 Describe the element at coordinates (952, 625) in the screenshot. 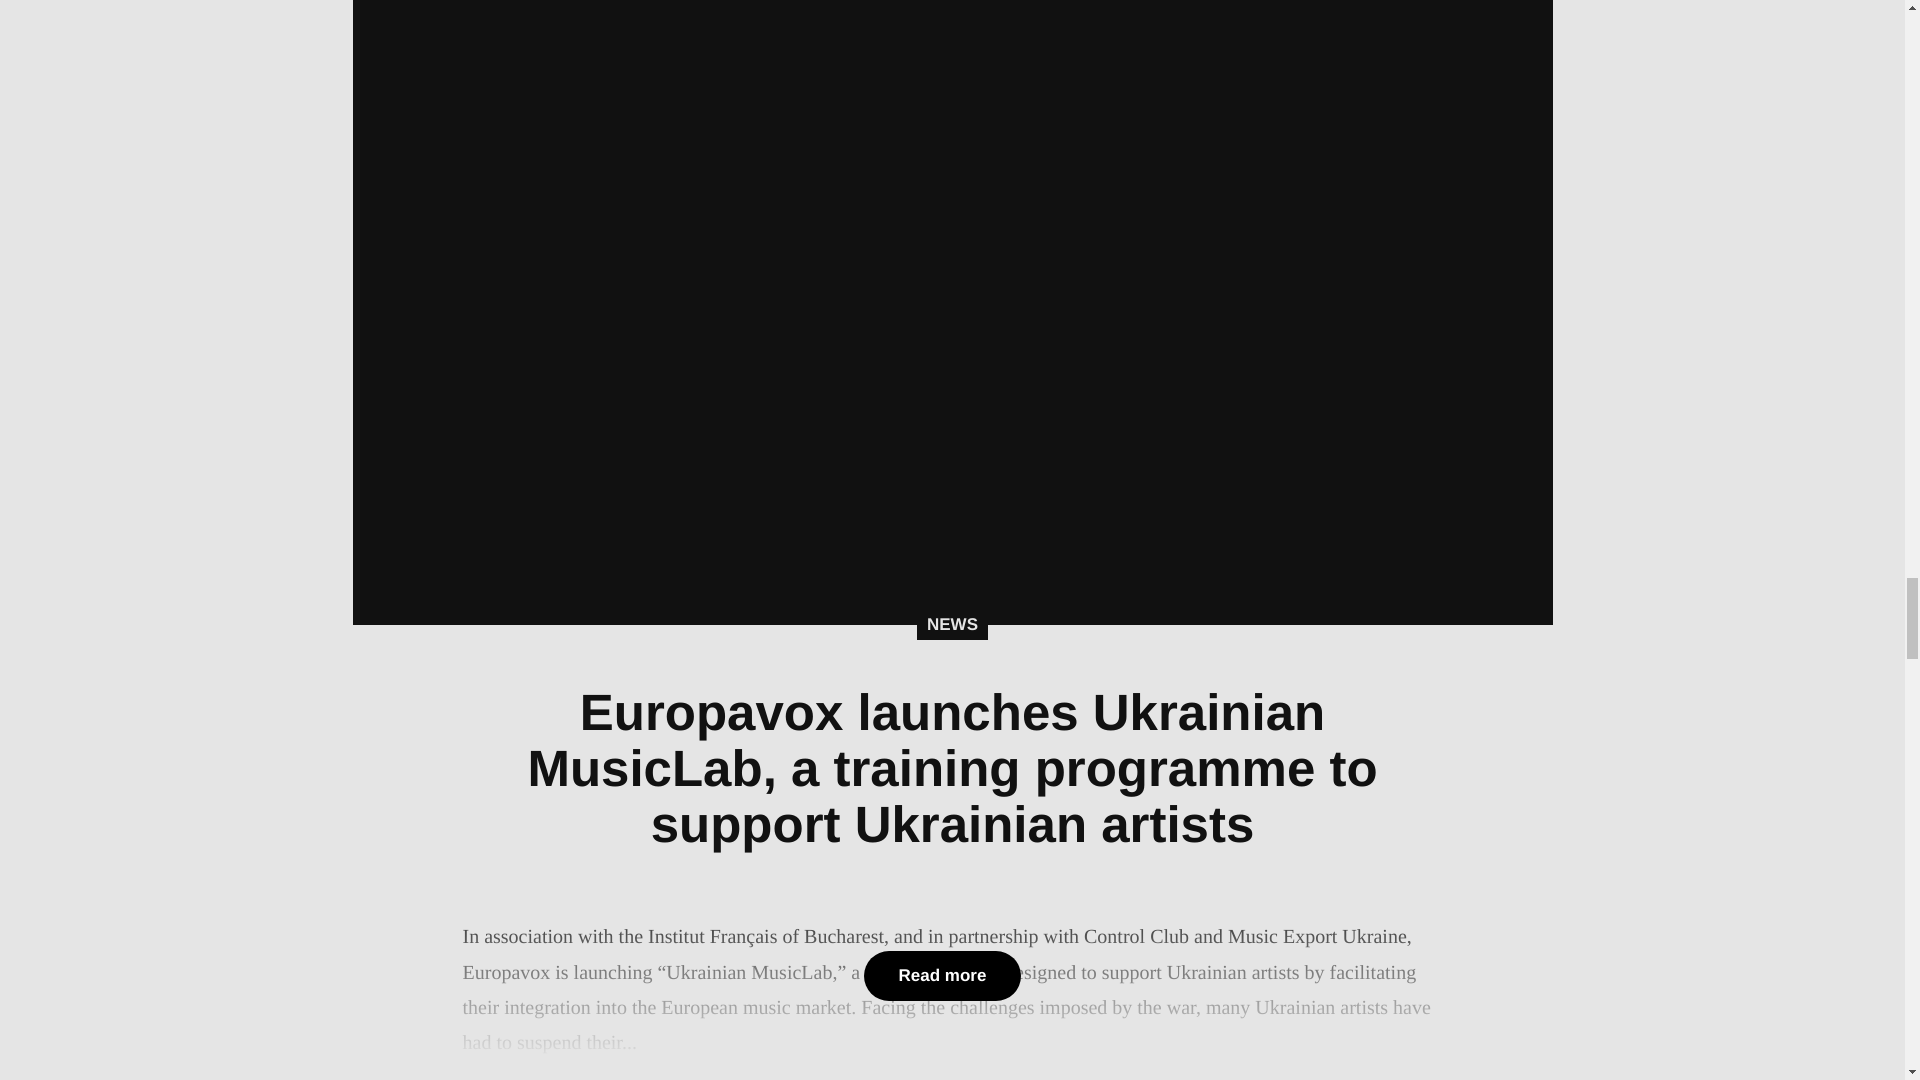

I see `NEWS` at that location.